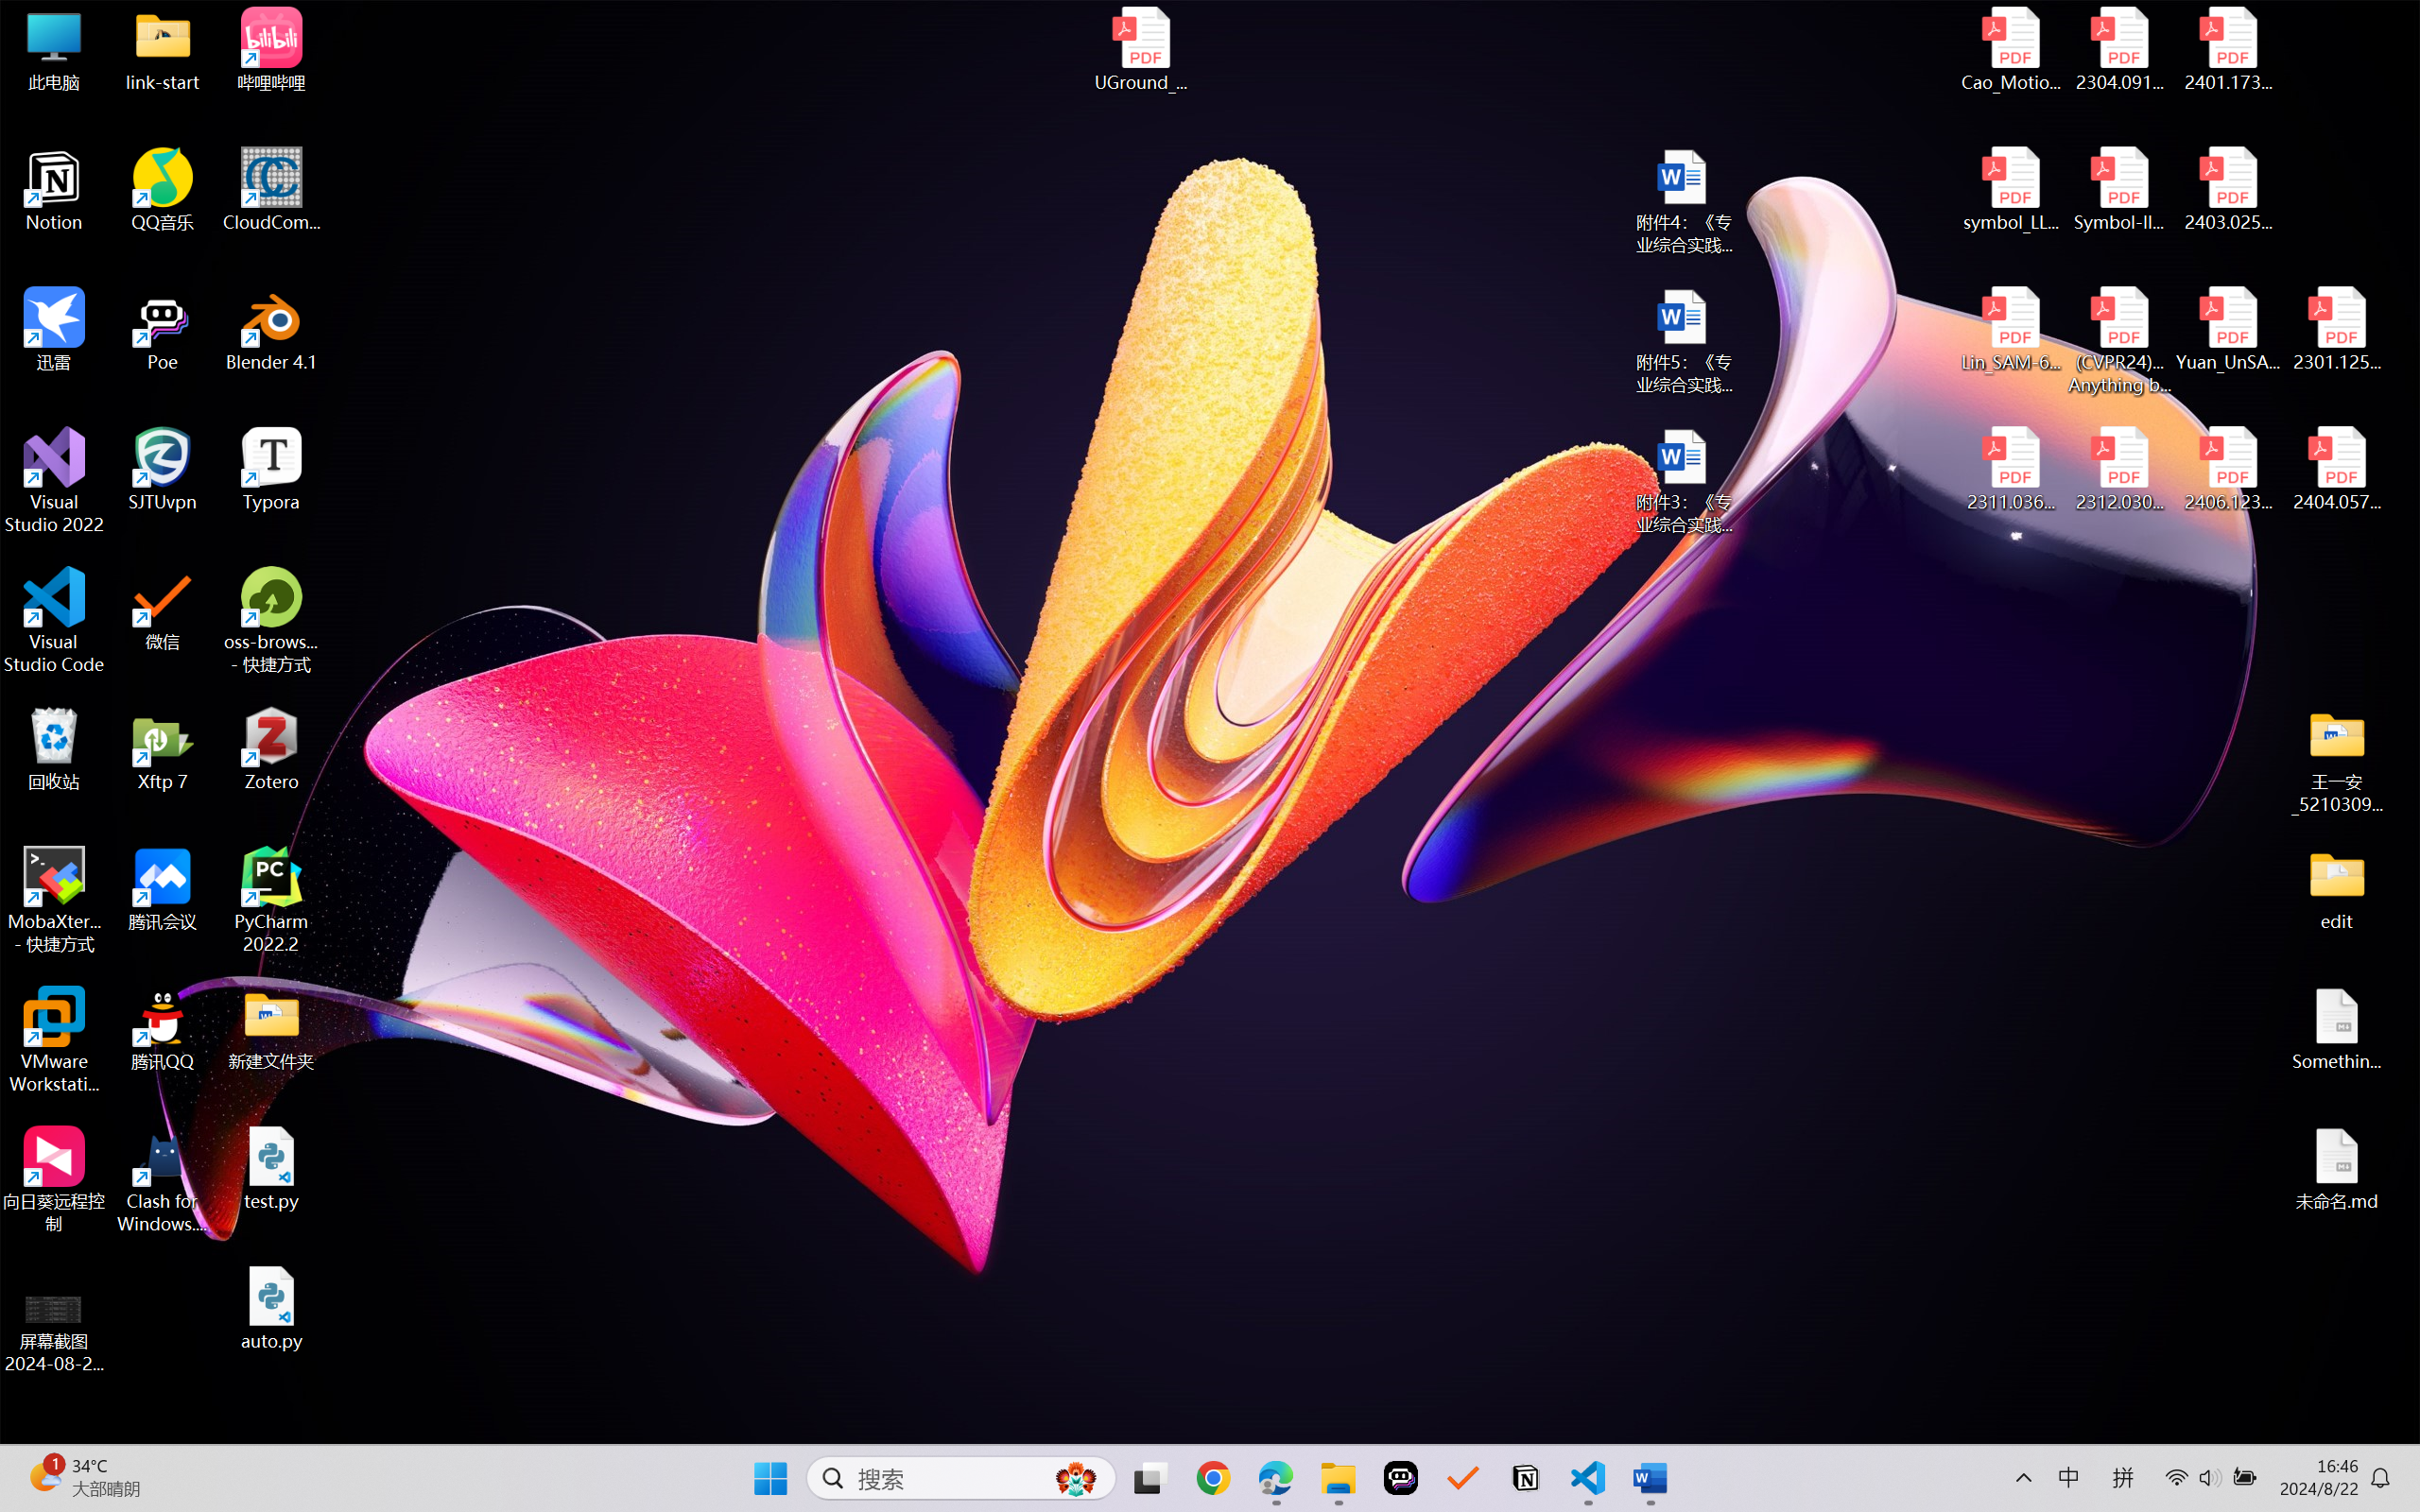 Image resolution: width=2420 pixels, height=1512 pixels. What do you see at coordinates (2227, 190) in the screenshot?
I see `2403.02502v1.pdf` at bounding box center [2227, 190].